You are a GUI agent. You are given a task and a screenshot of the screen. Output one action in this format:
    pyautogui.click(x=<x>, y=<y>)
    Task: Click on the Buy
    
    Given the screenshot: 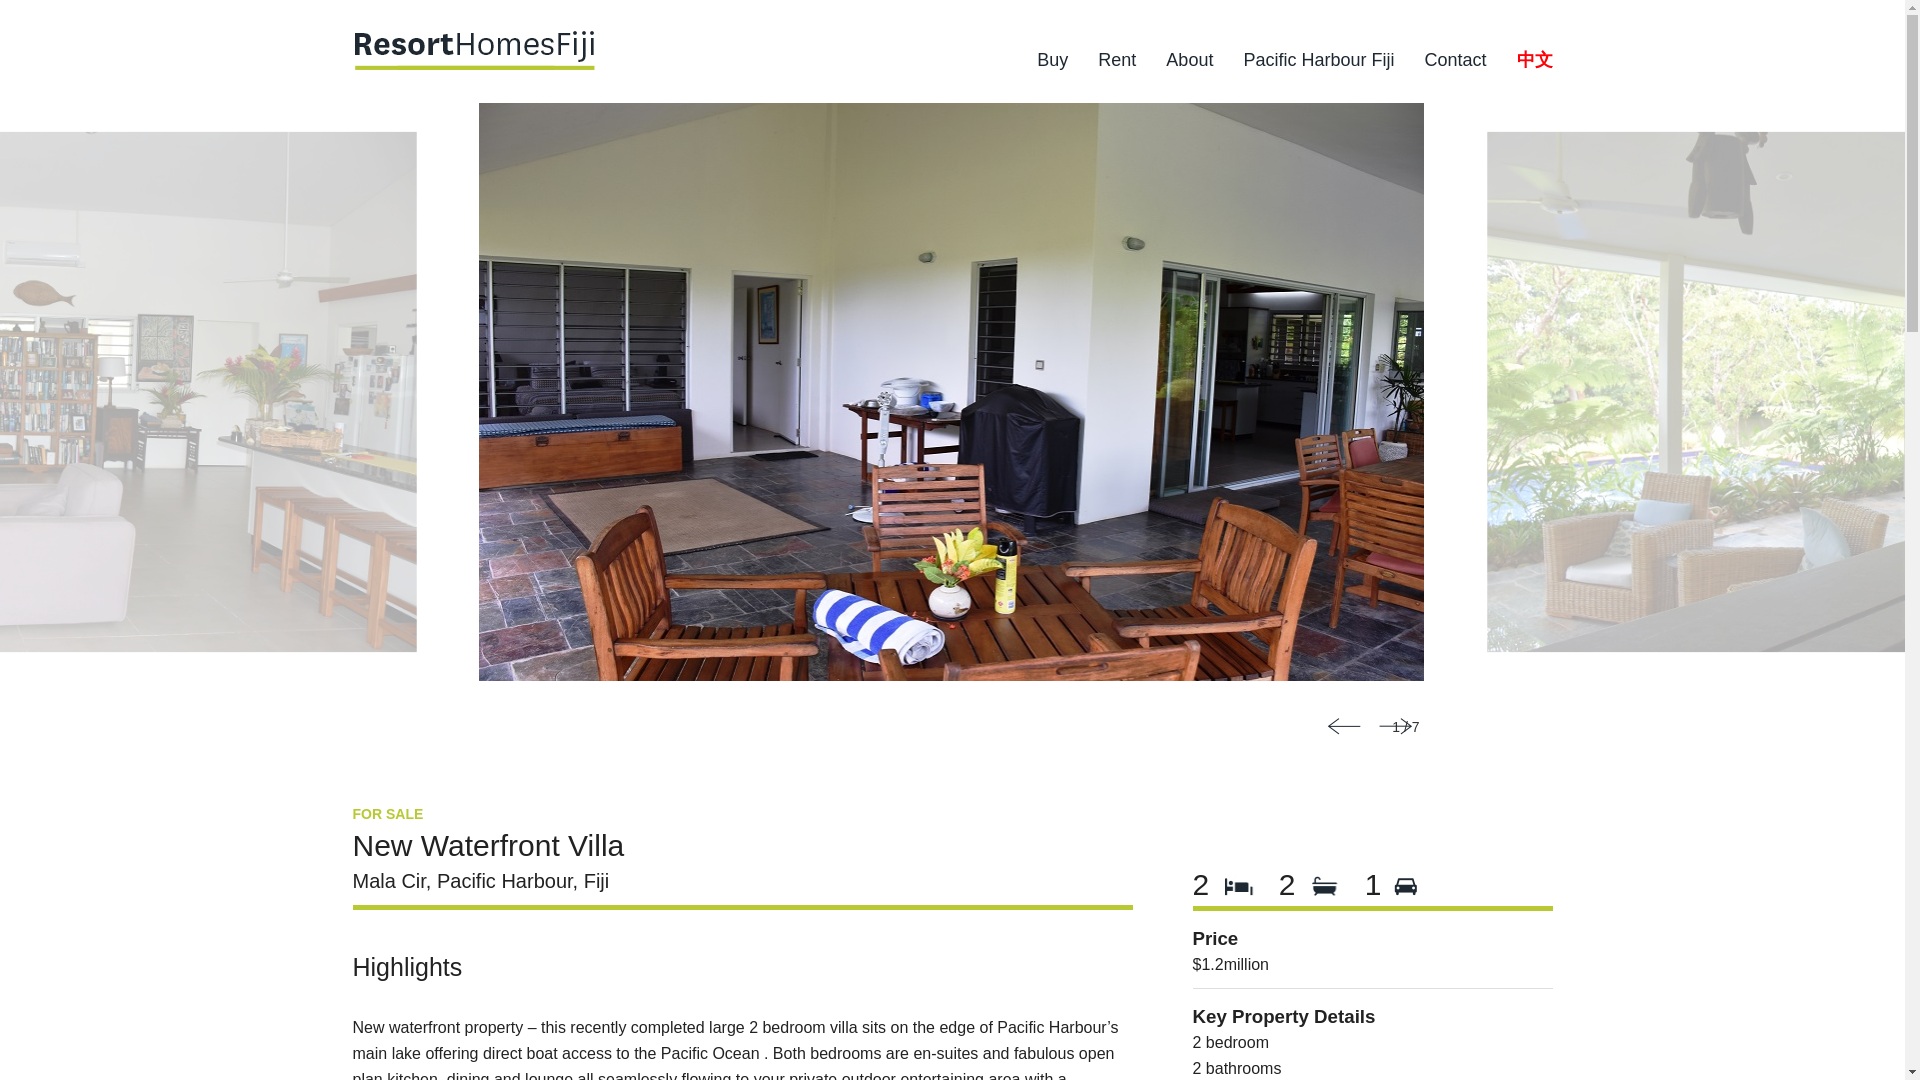 What is the action you would take?
    pyautogui.click(x=1052, y=64)
    